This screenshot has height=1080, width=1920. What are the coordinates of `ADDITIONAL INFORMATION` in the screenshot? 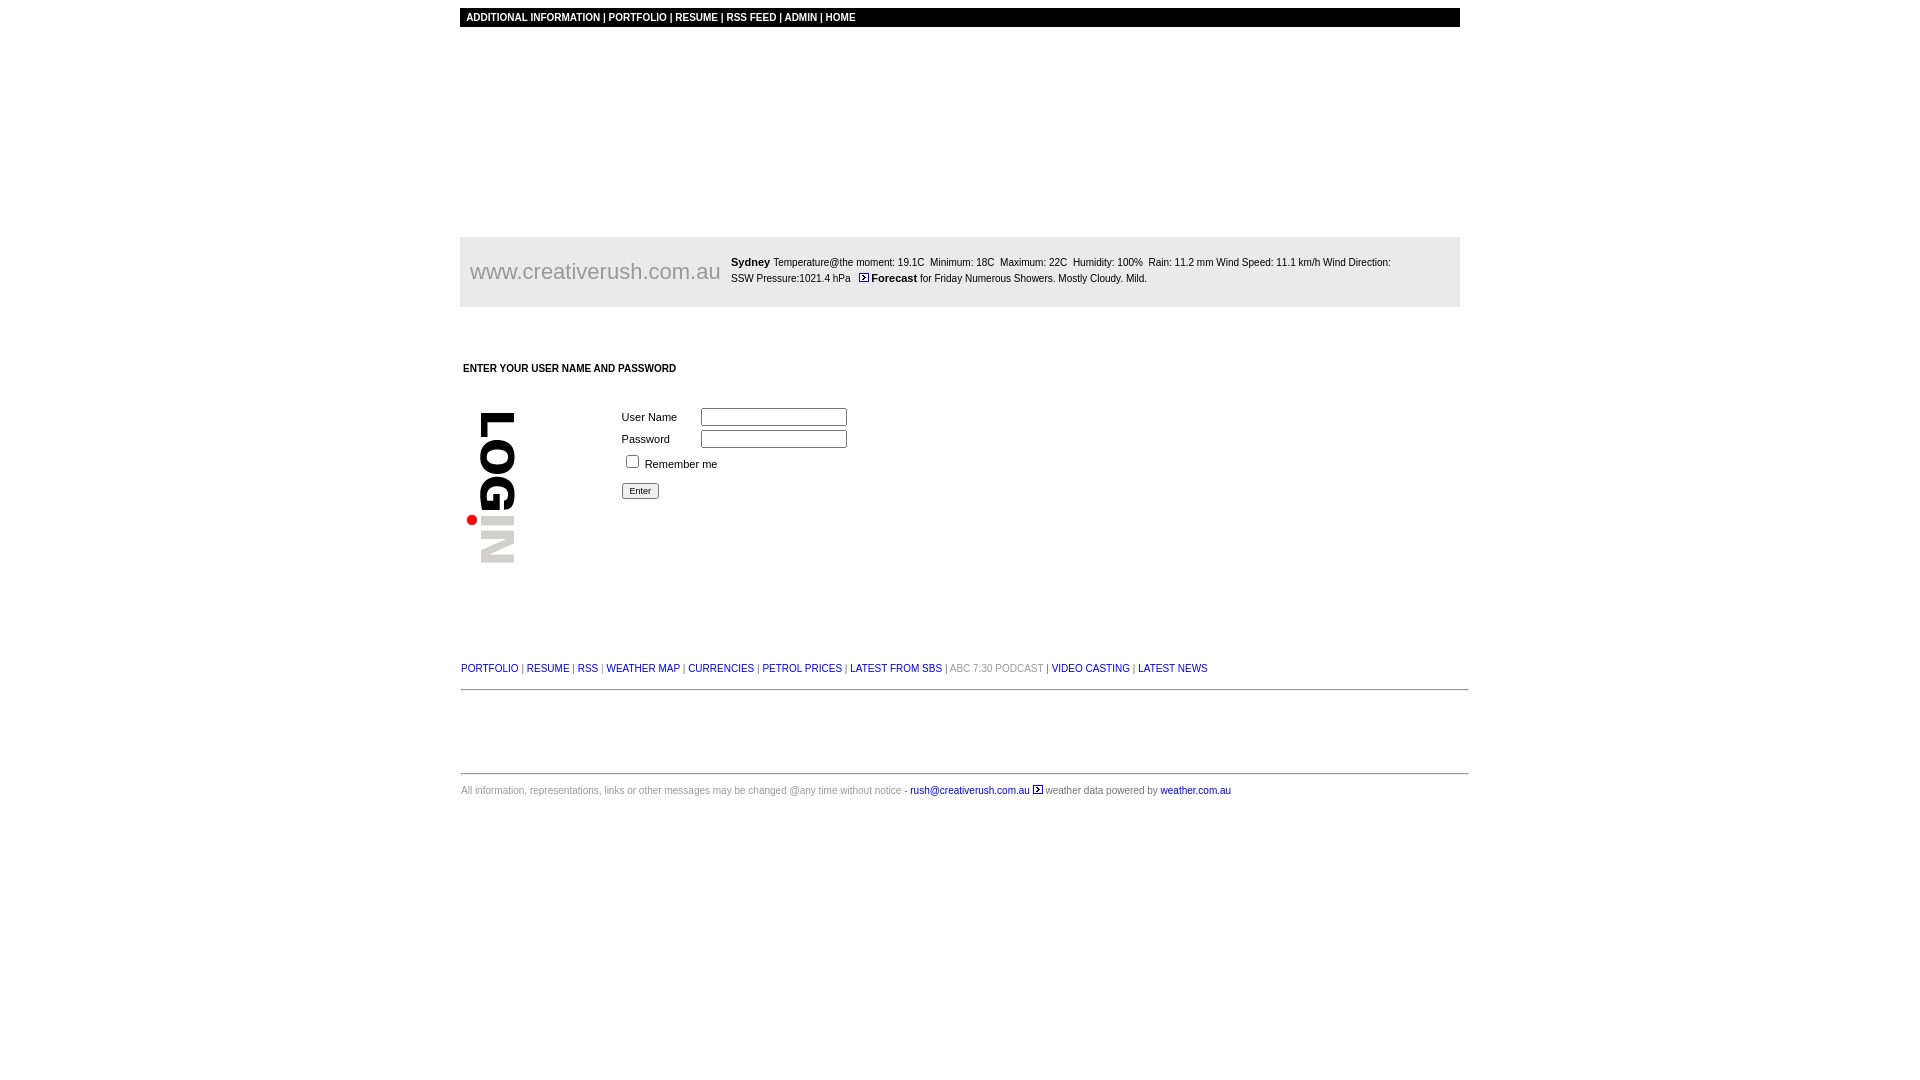 It's located at (533, 18).